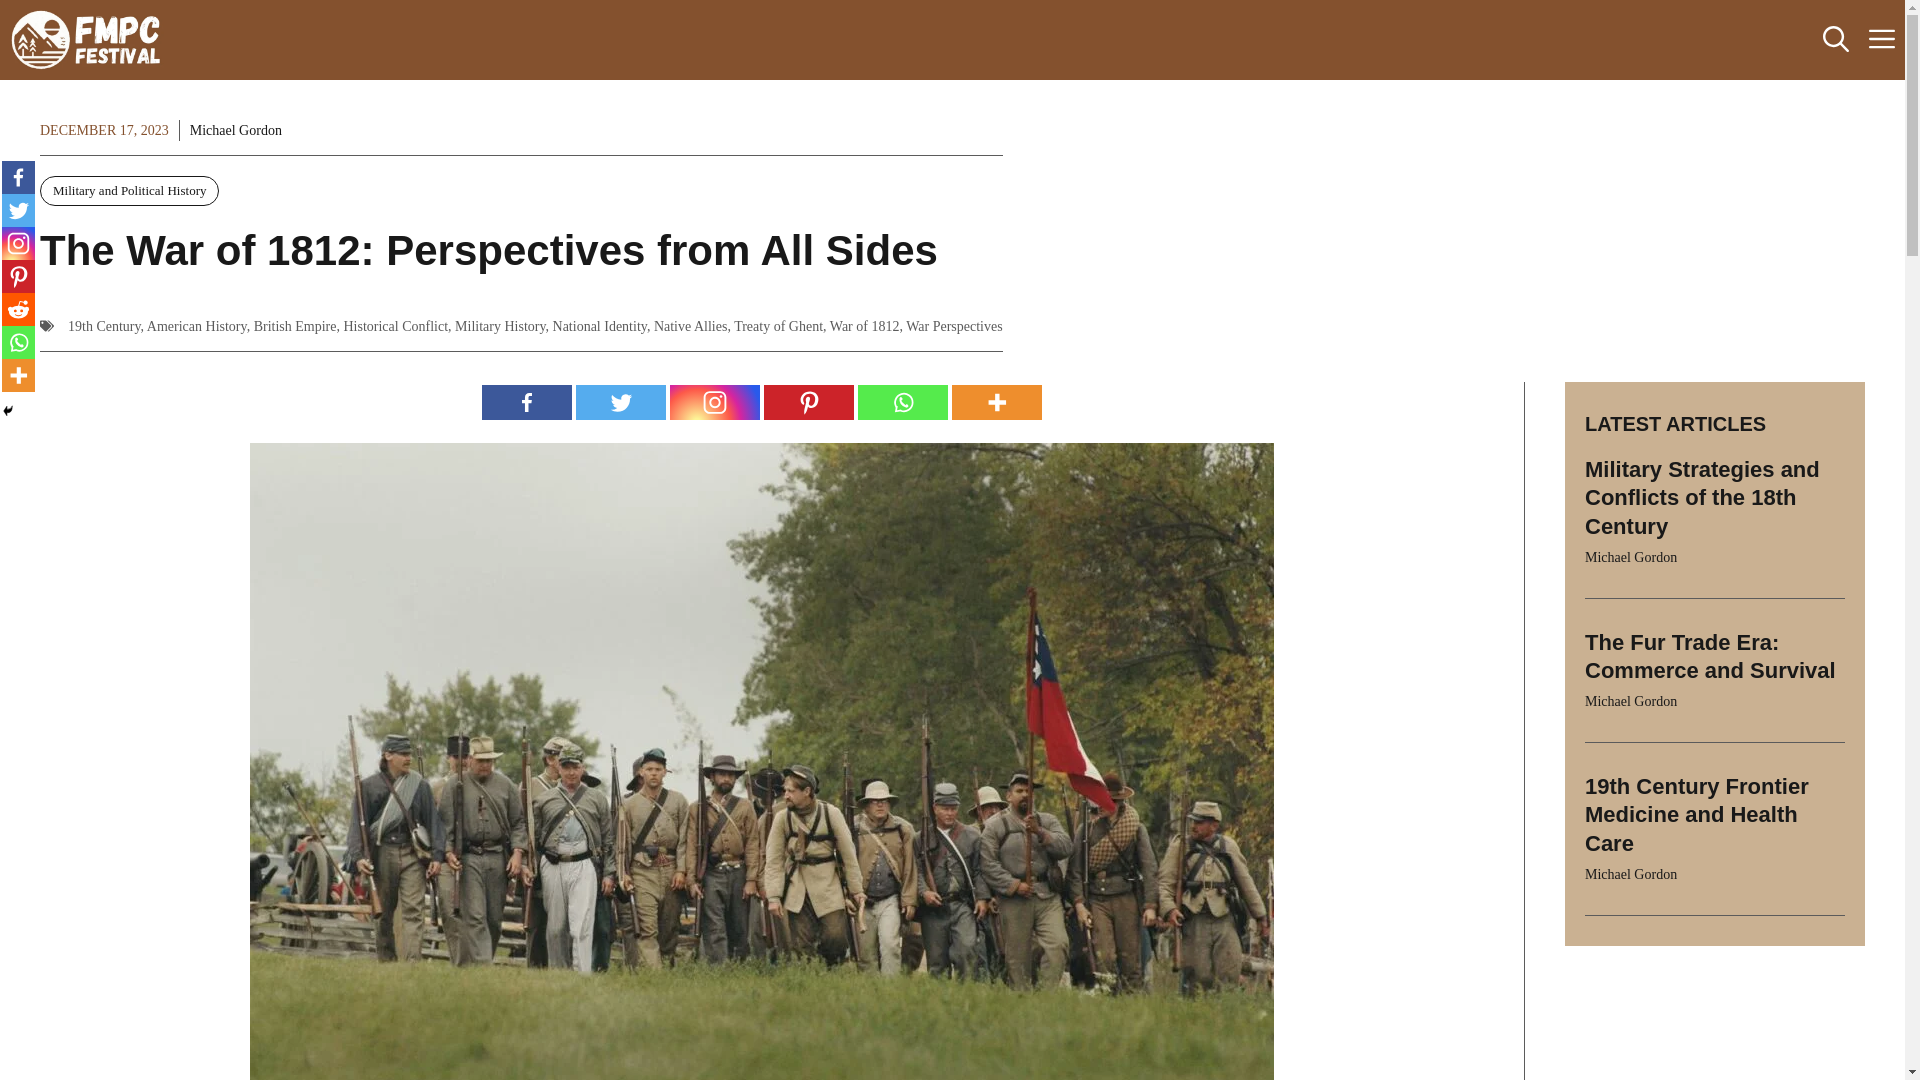 The image size is (1920, 1080). Describe the element at coordinates (864, 326) in the screenshot. I see `War of 1812` at that location.